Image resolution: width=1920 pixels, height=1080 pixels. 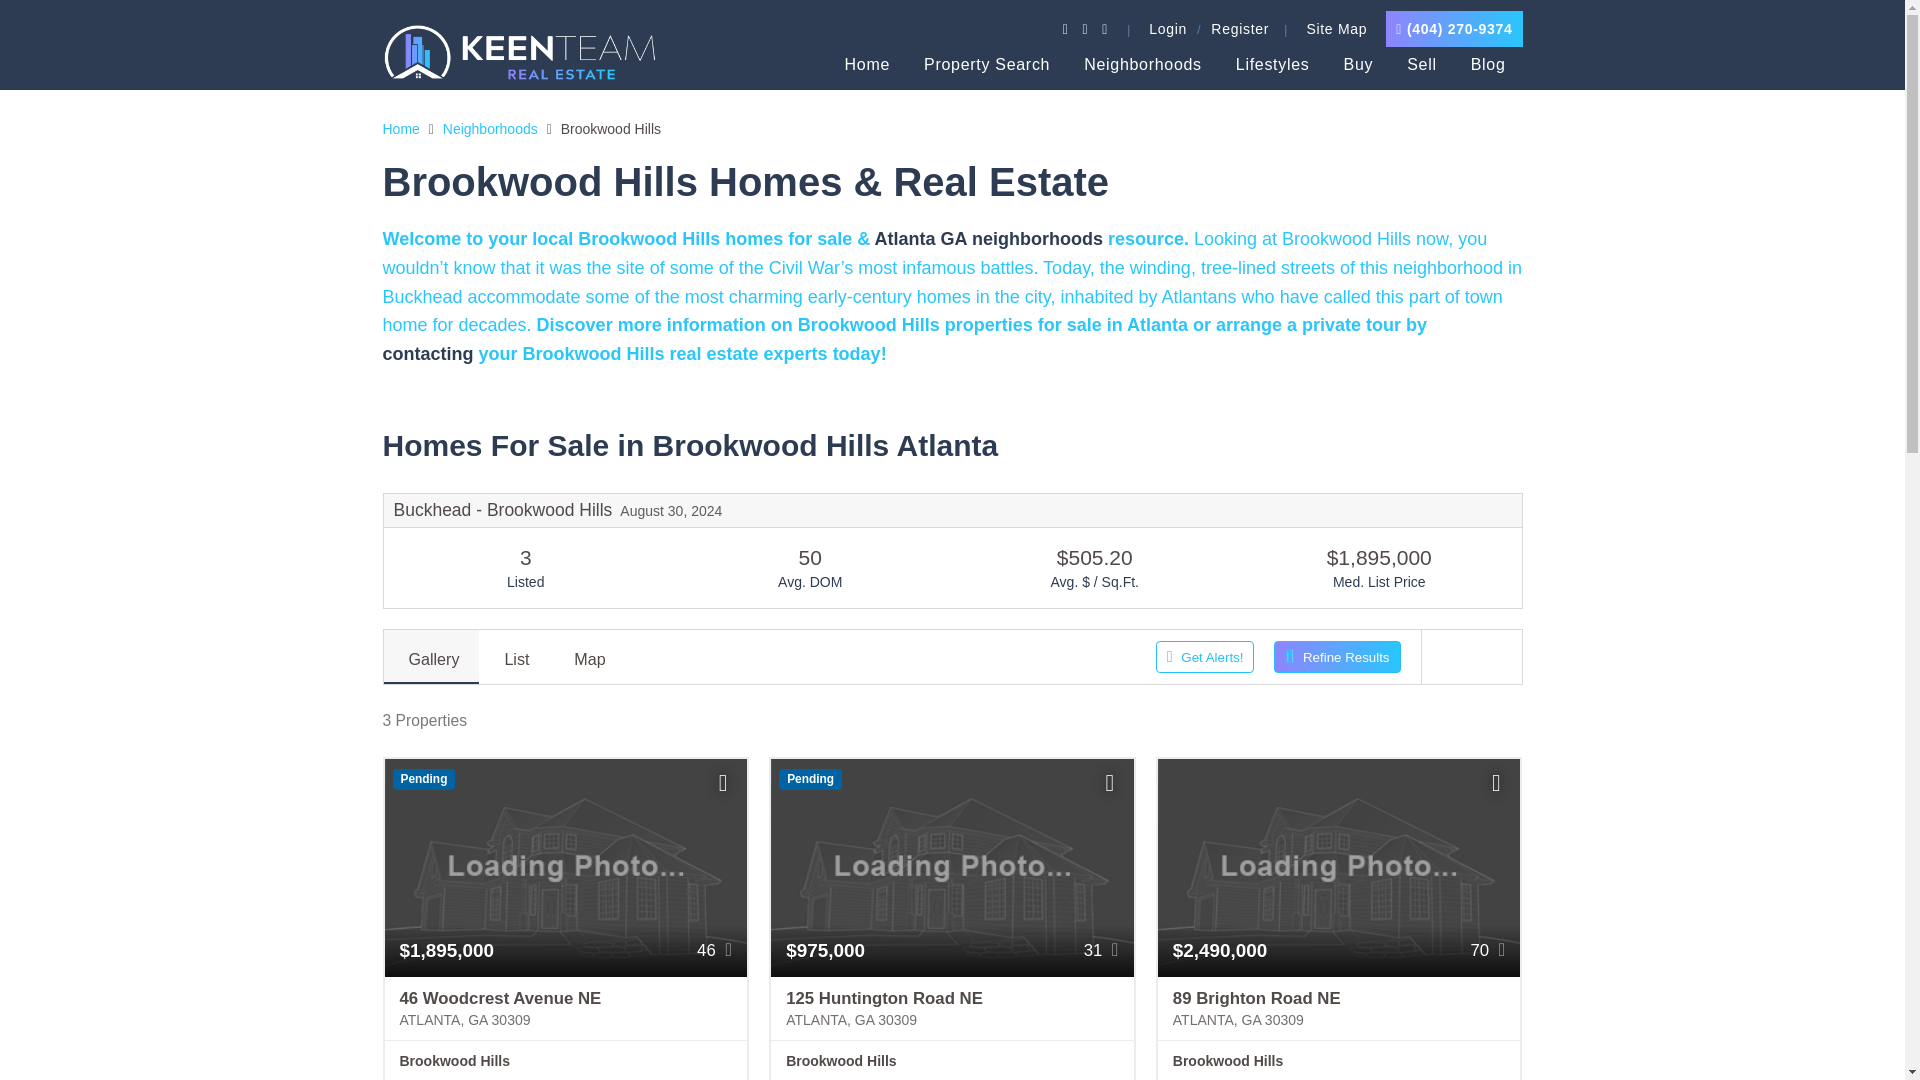 What do you see at coordinates (1336, 28) in the screenshot?
I see `Site Map` at bounding box center [1336, 28].